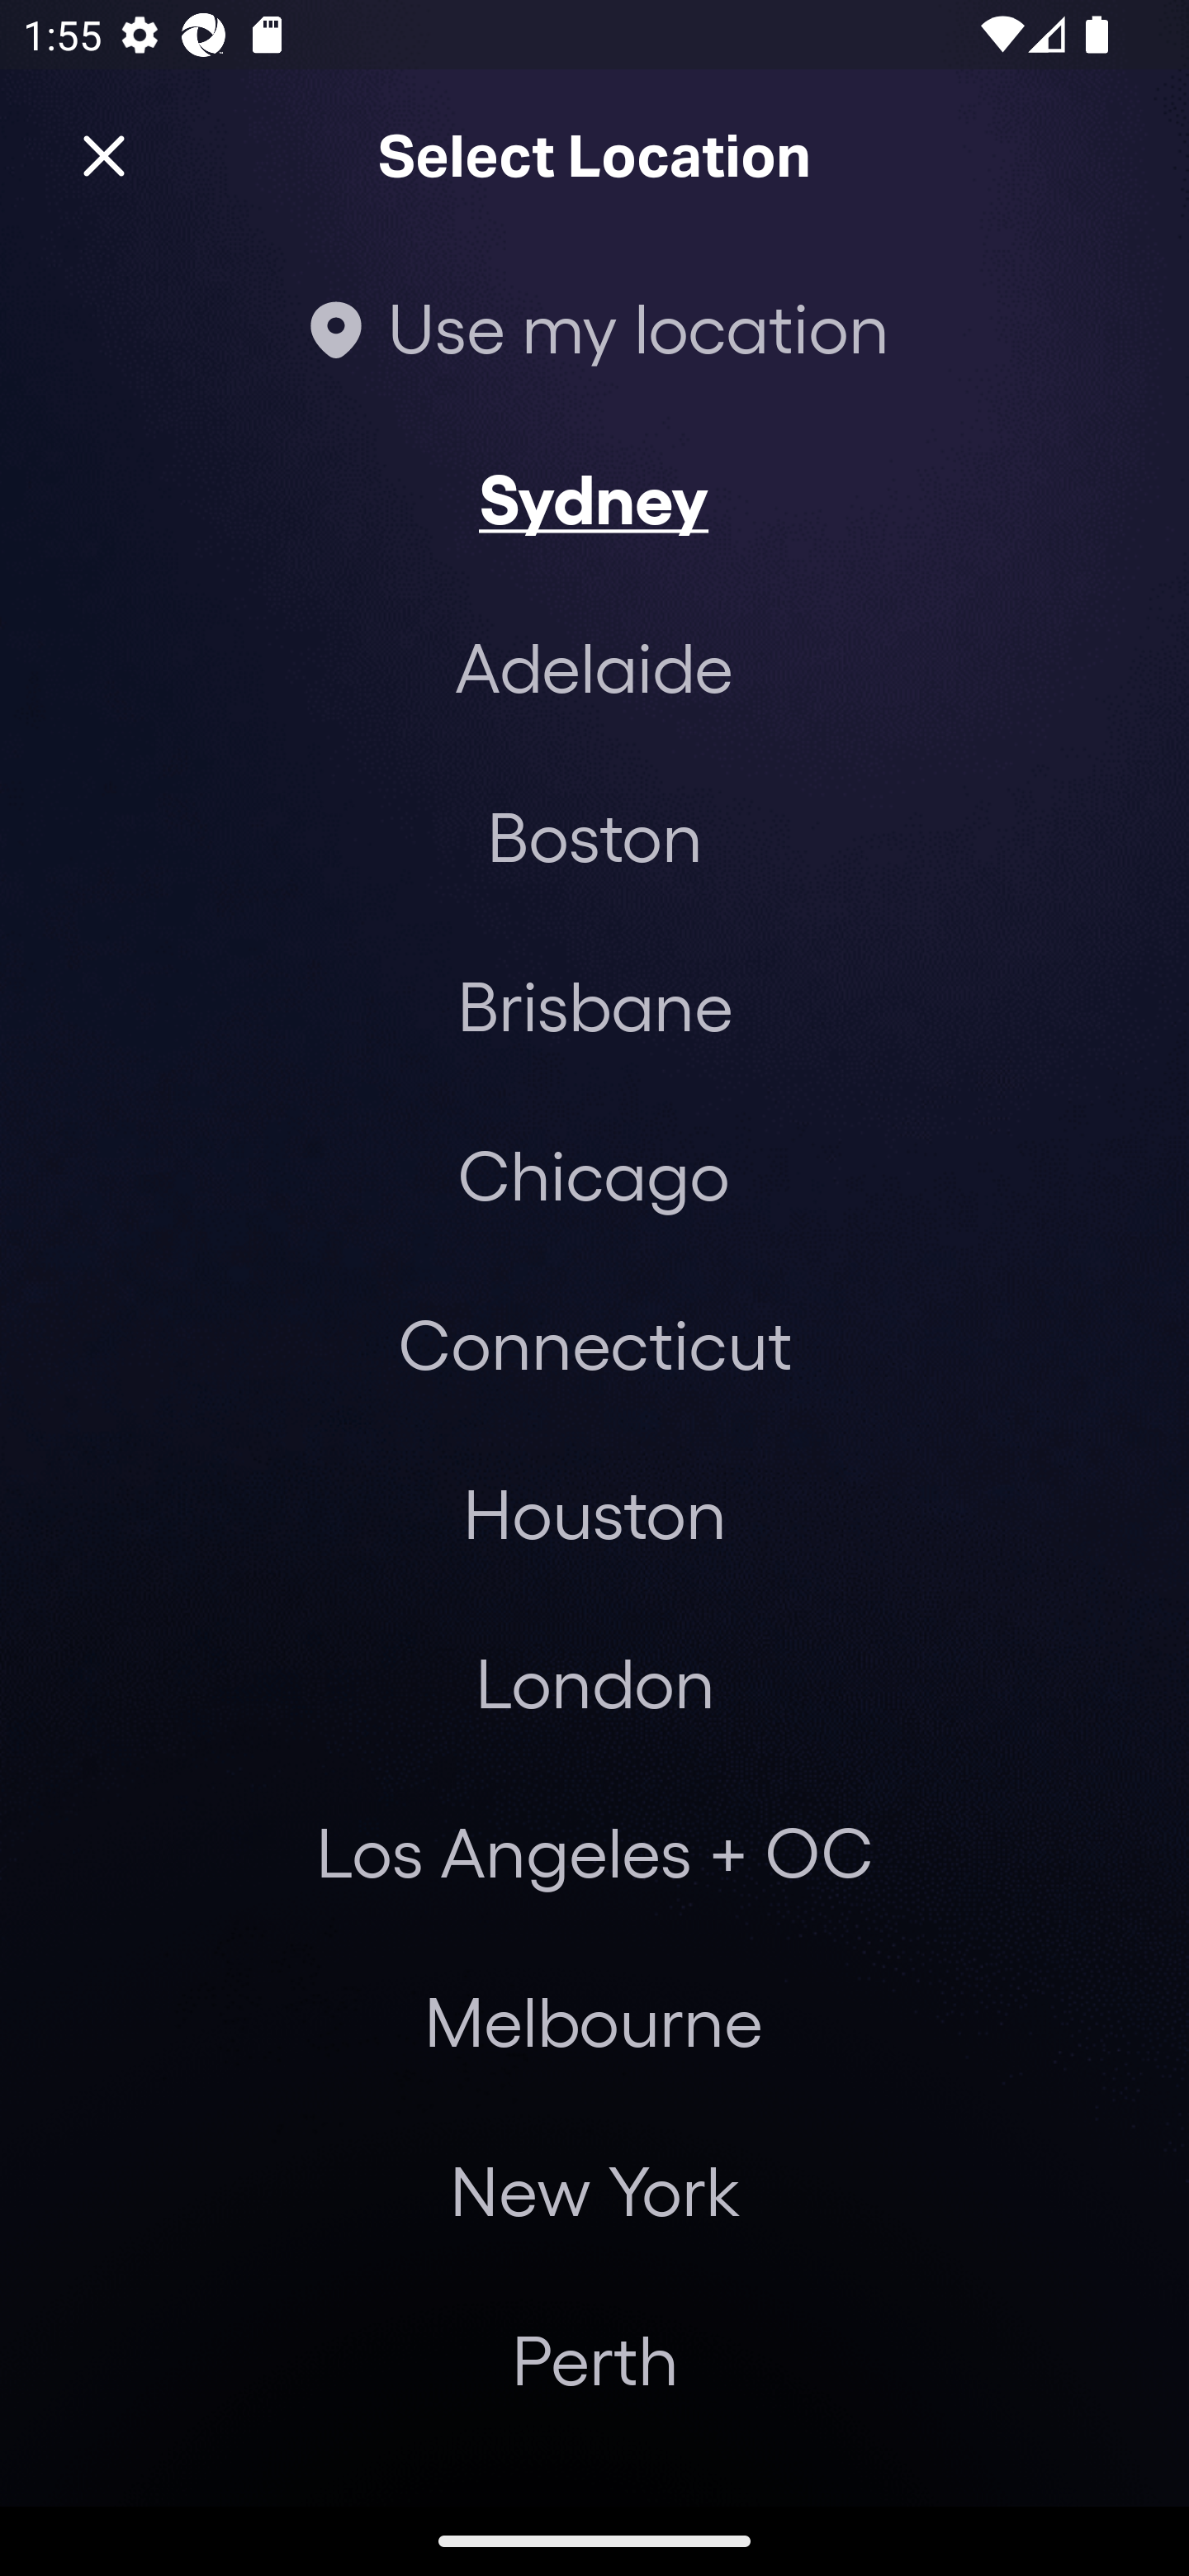 This screenshot has height=2576, width=1189. Describe the element at coordinates (594, 1174) in the screenshot. I see `Chicago` at that location.